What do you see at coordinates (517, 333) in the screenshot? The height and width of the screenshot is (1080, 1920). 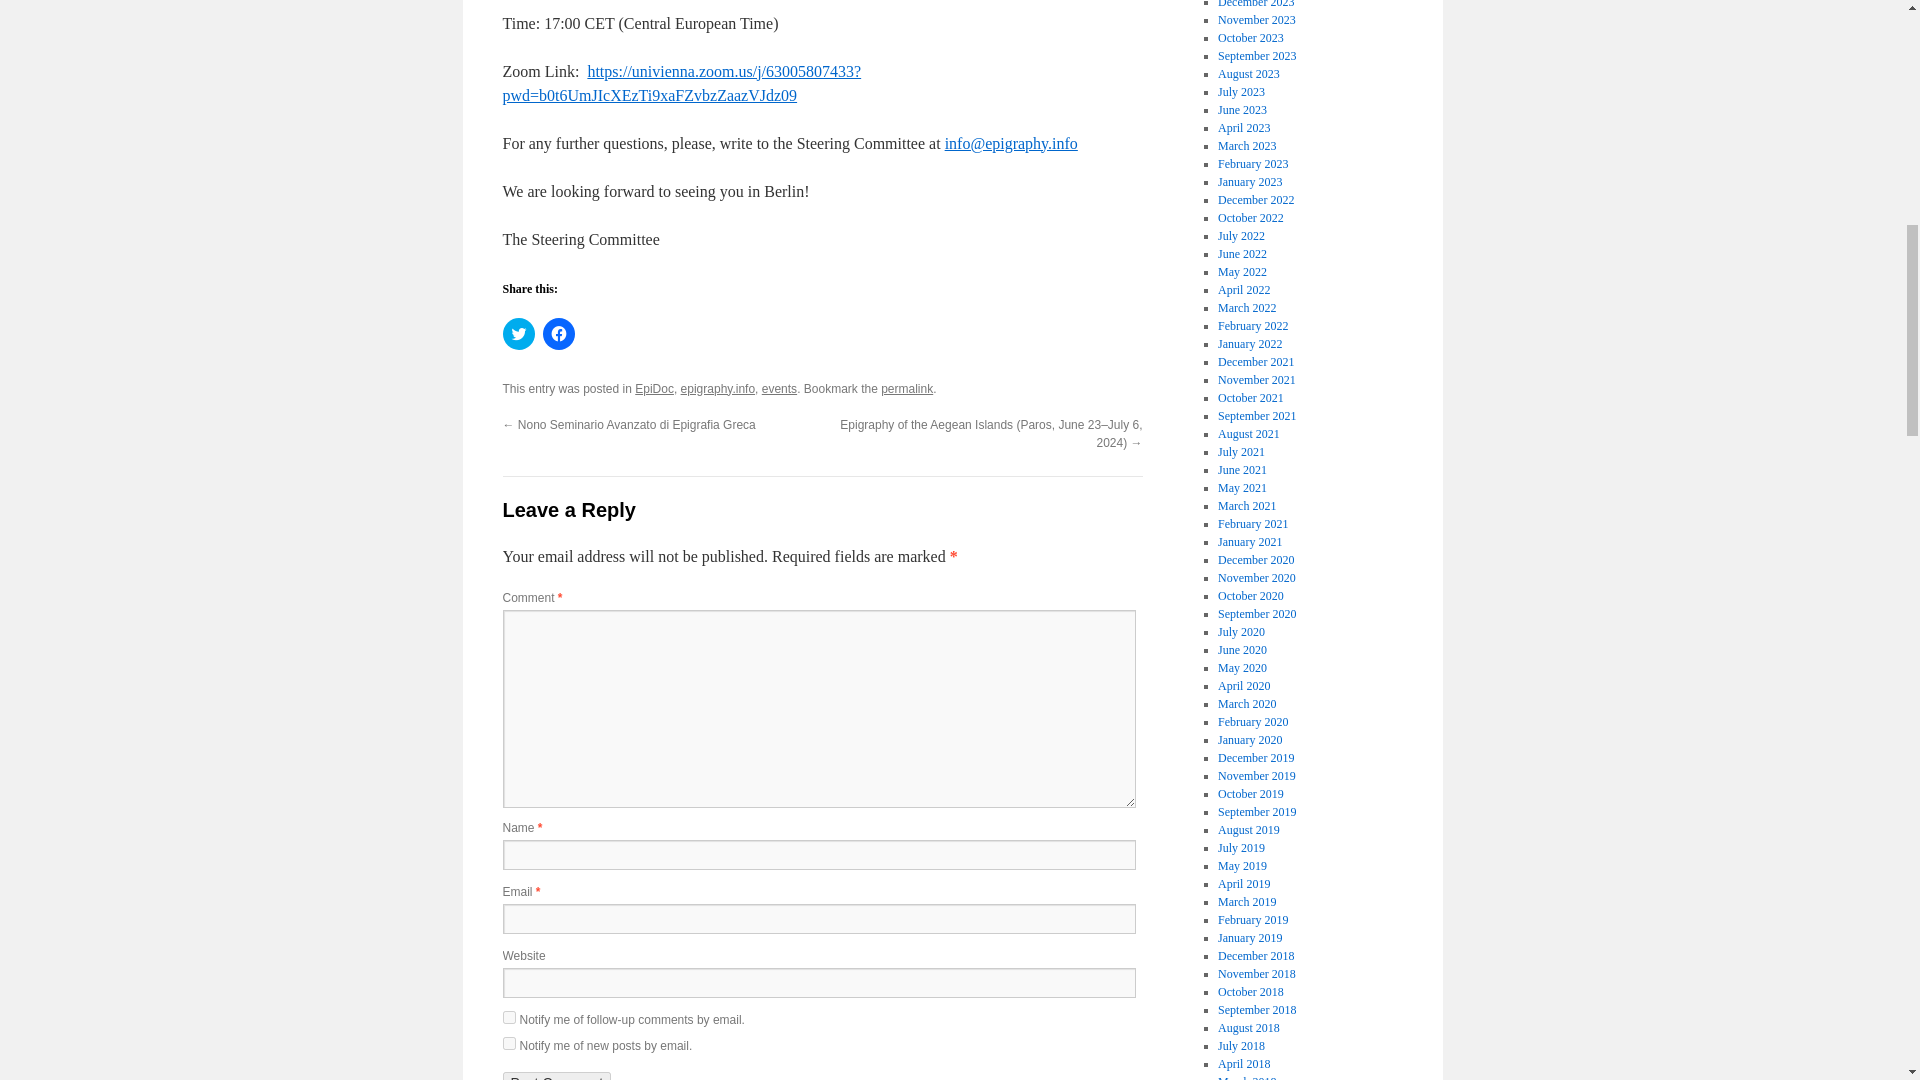 I see `Click to share on Twitter` at bounding box center [517, 333].